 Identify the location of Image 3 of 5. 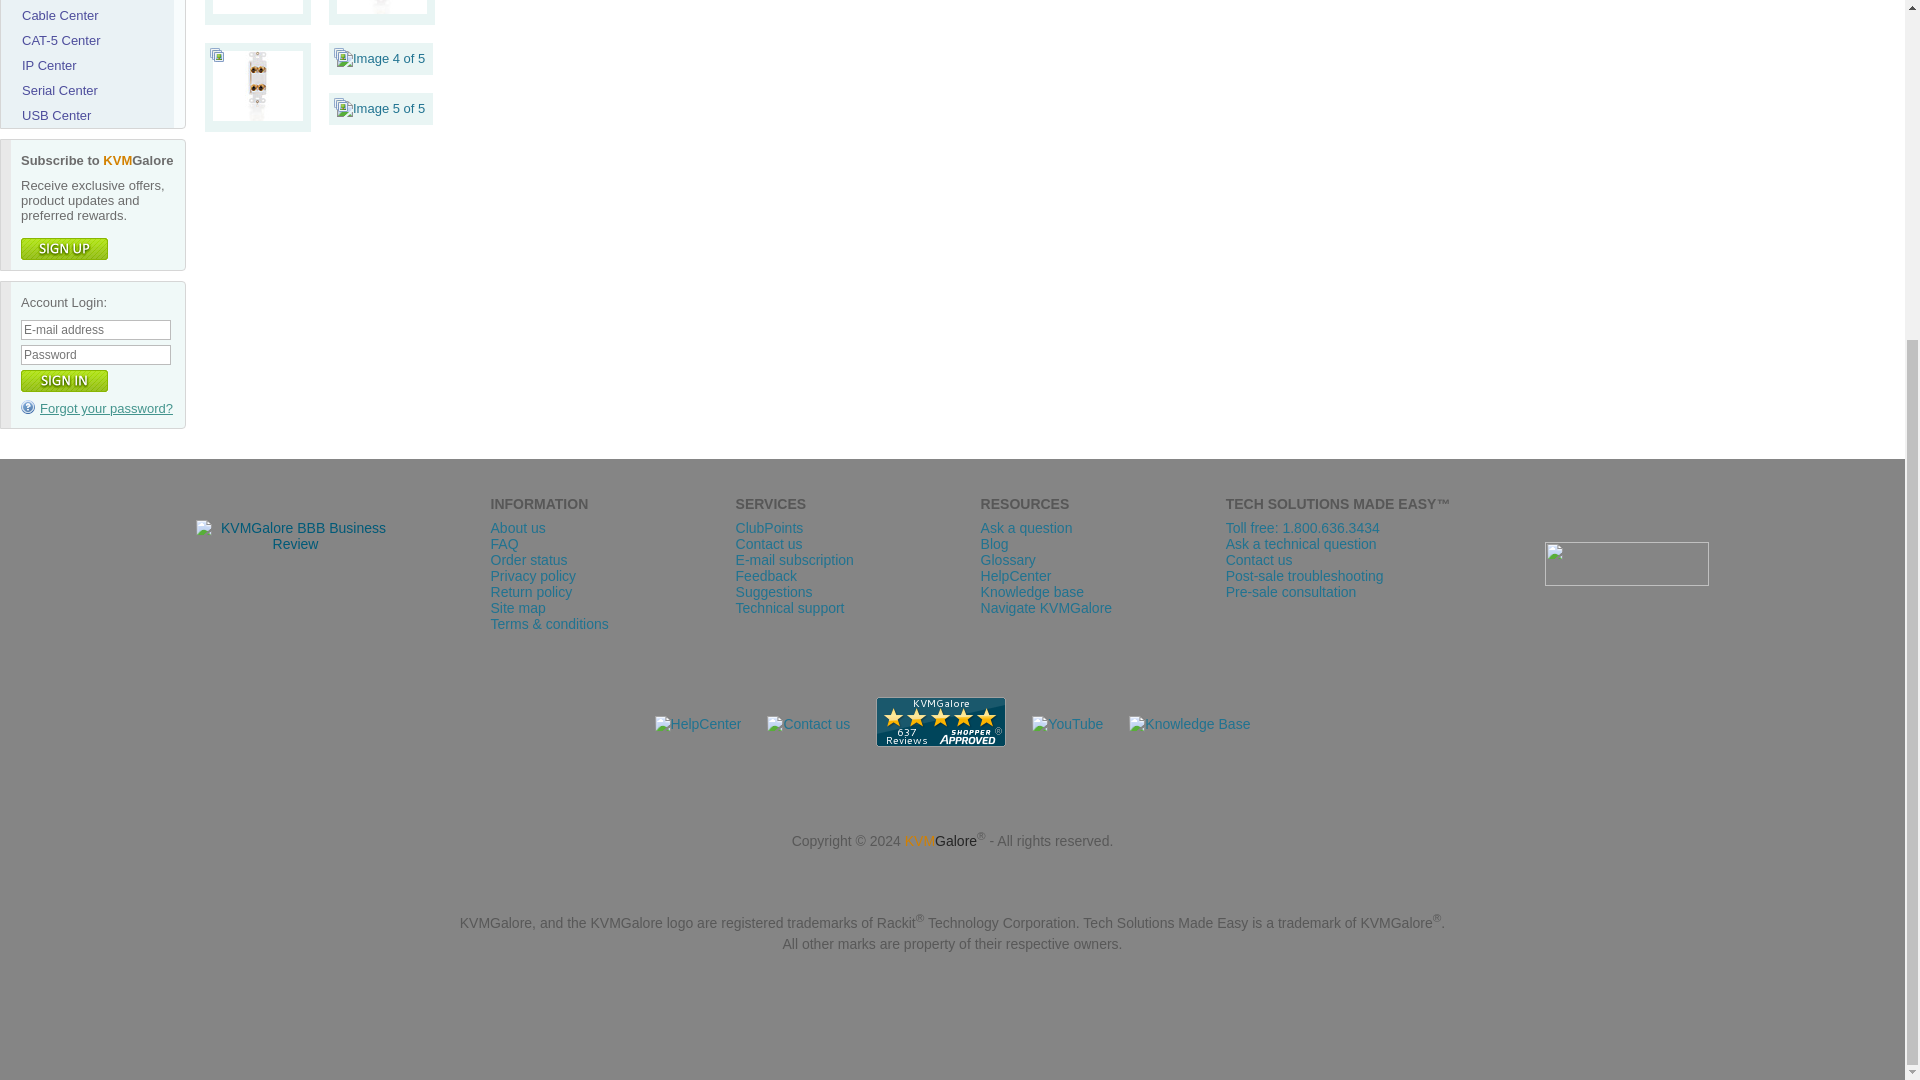
(258, 116).